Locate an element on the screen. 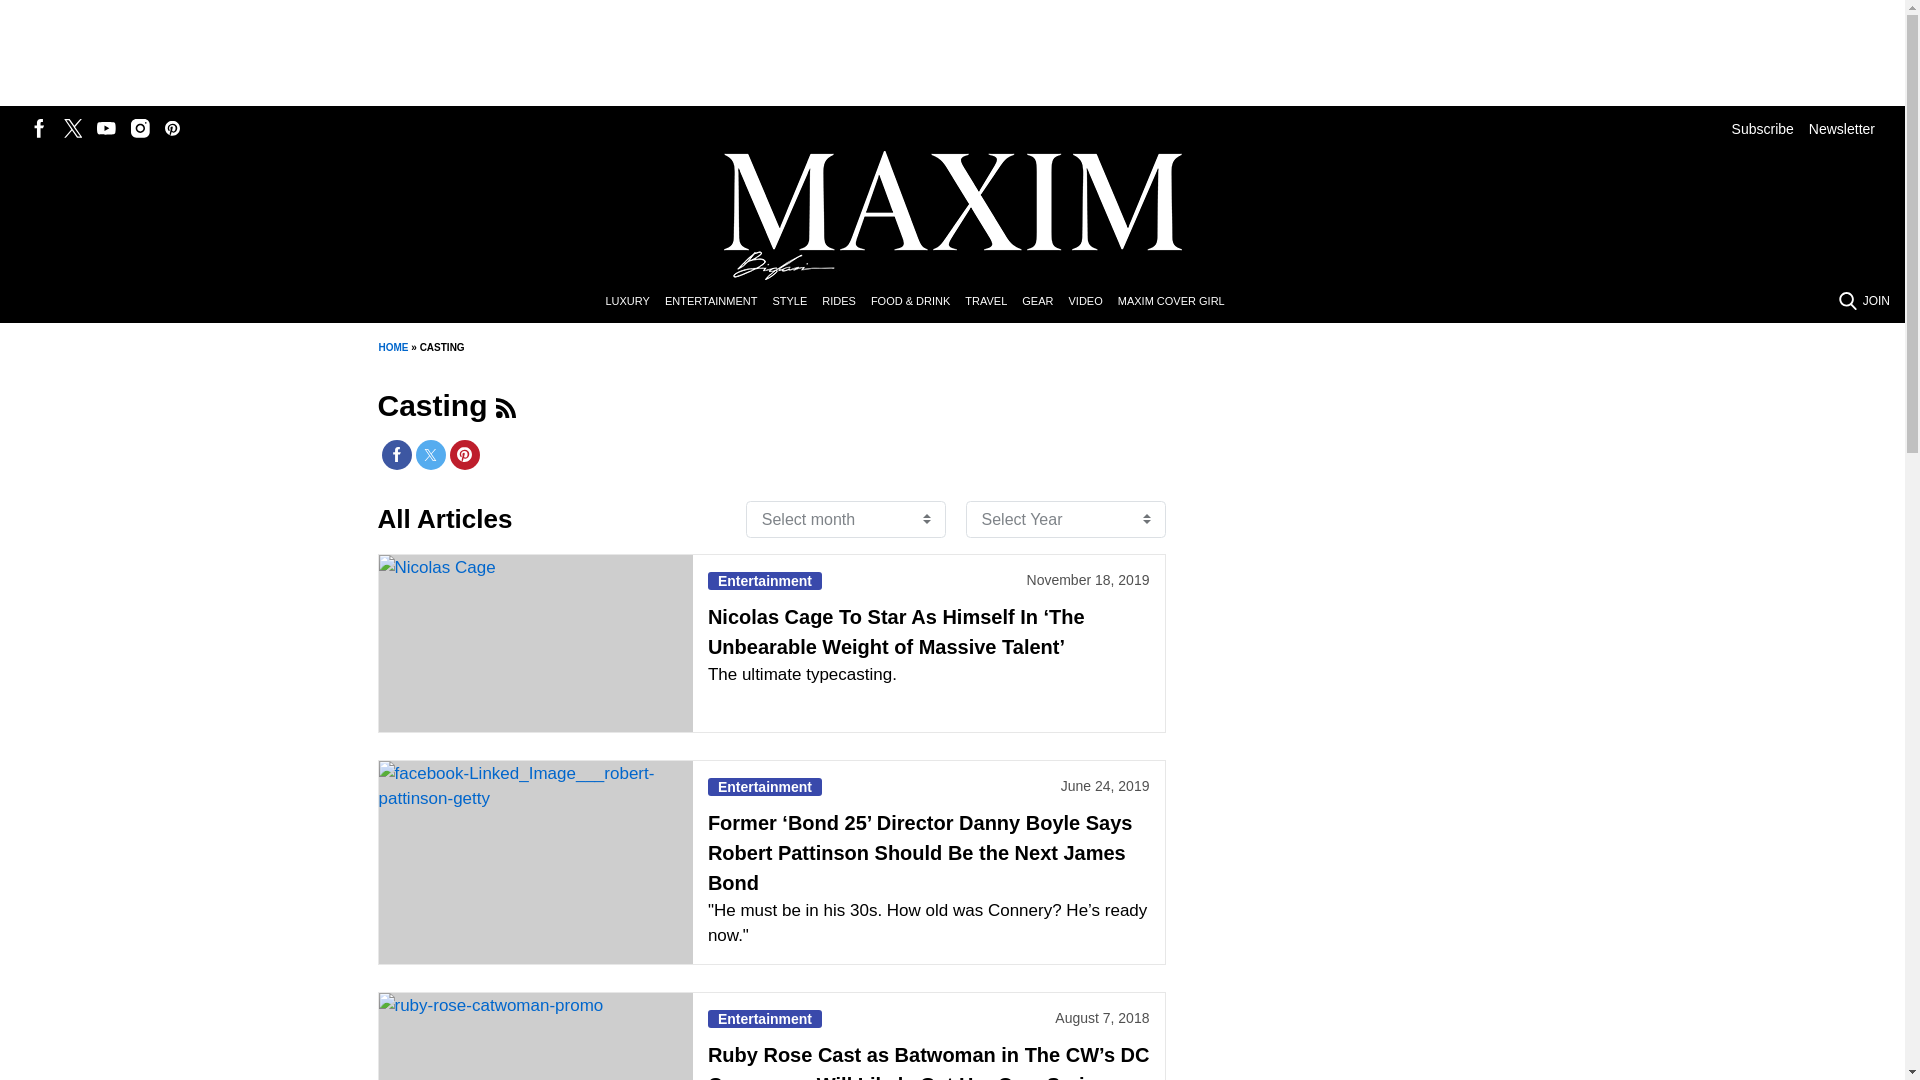  Subscribe is located at coordinates (1762, 128).